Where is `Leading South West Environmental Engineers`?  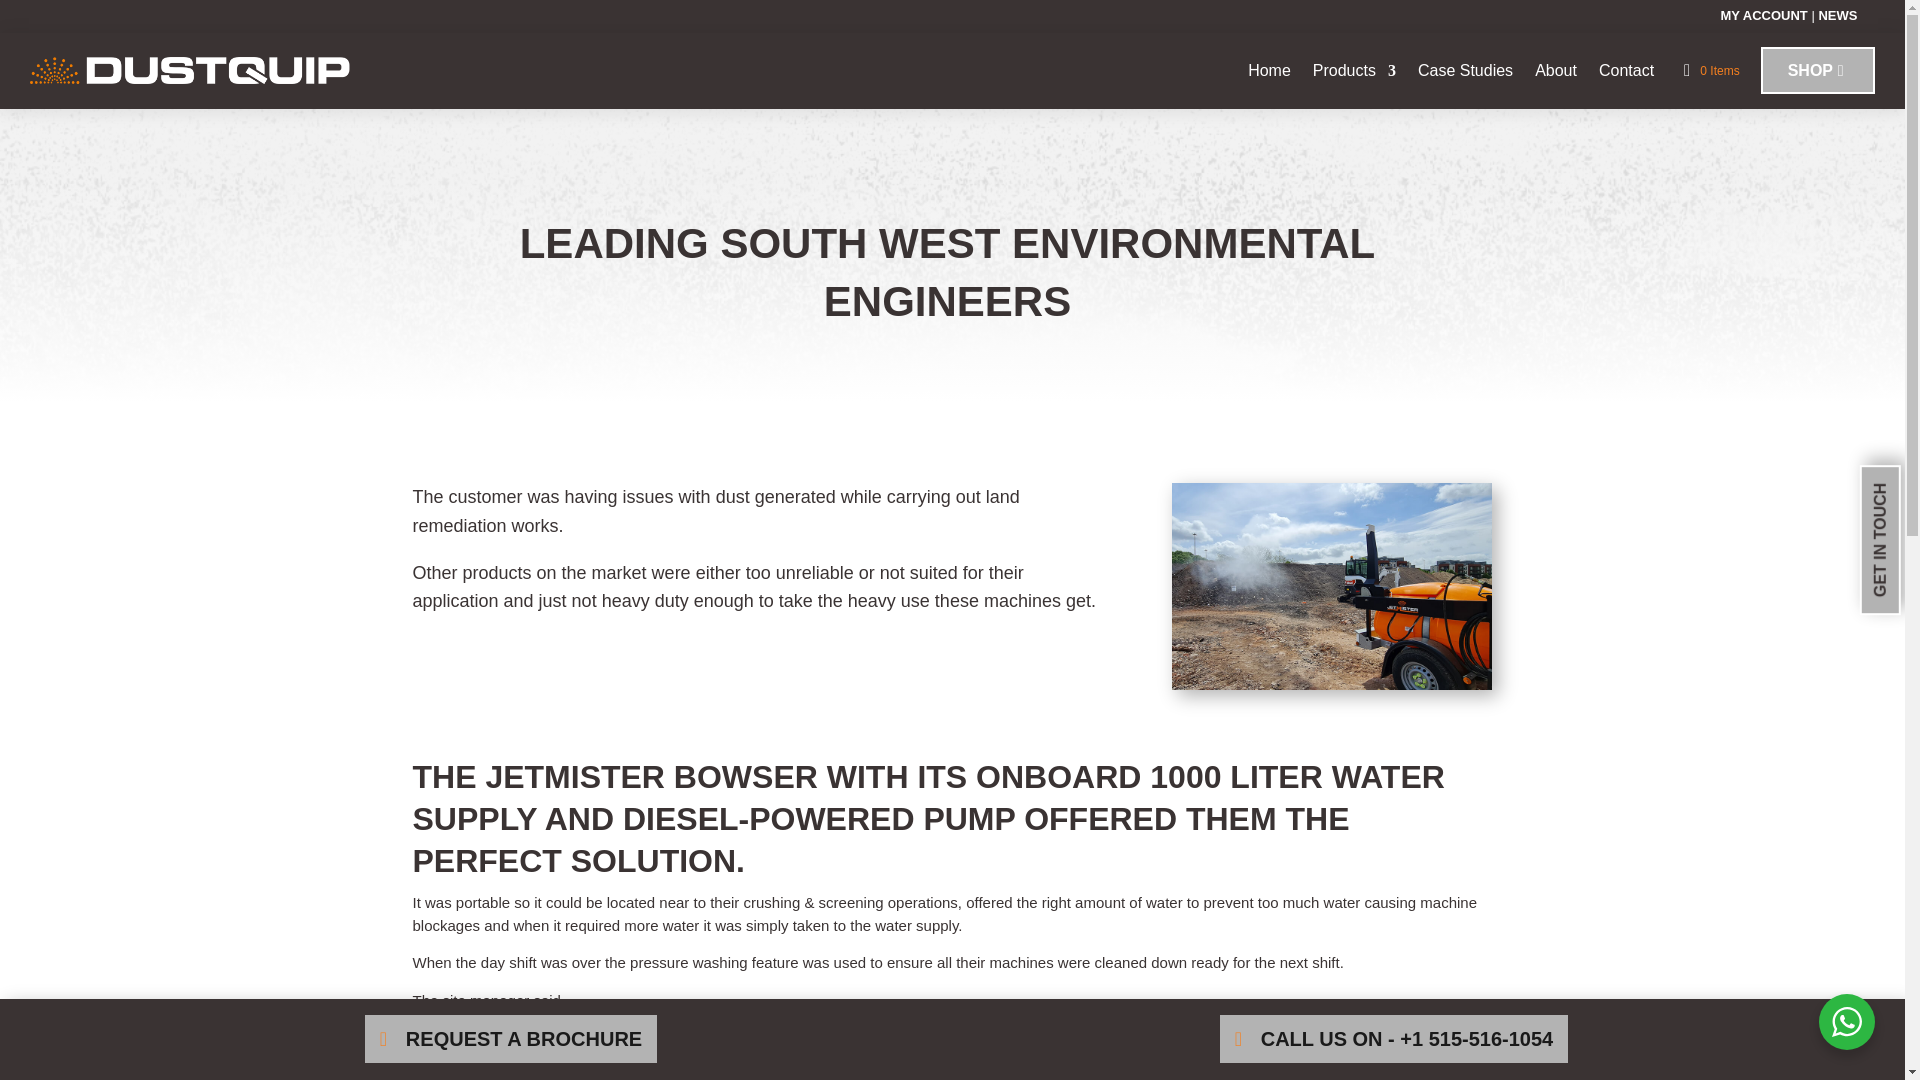 Leading South West Environmental Engineers is located at coordinates (1331, 586).